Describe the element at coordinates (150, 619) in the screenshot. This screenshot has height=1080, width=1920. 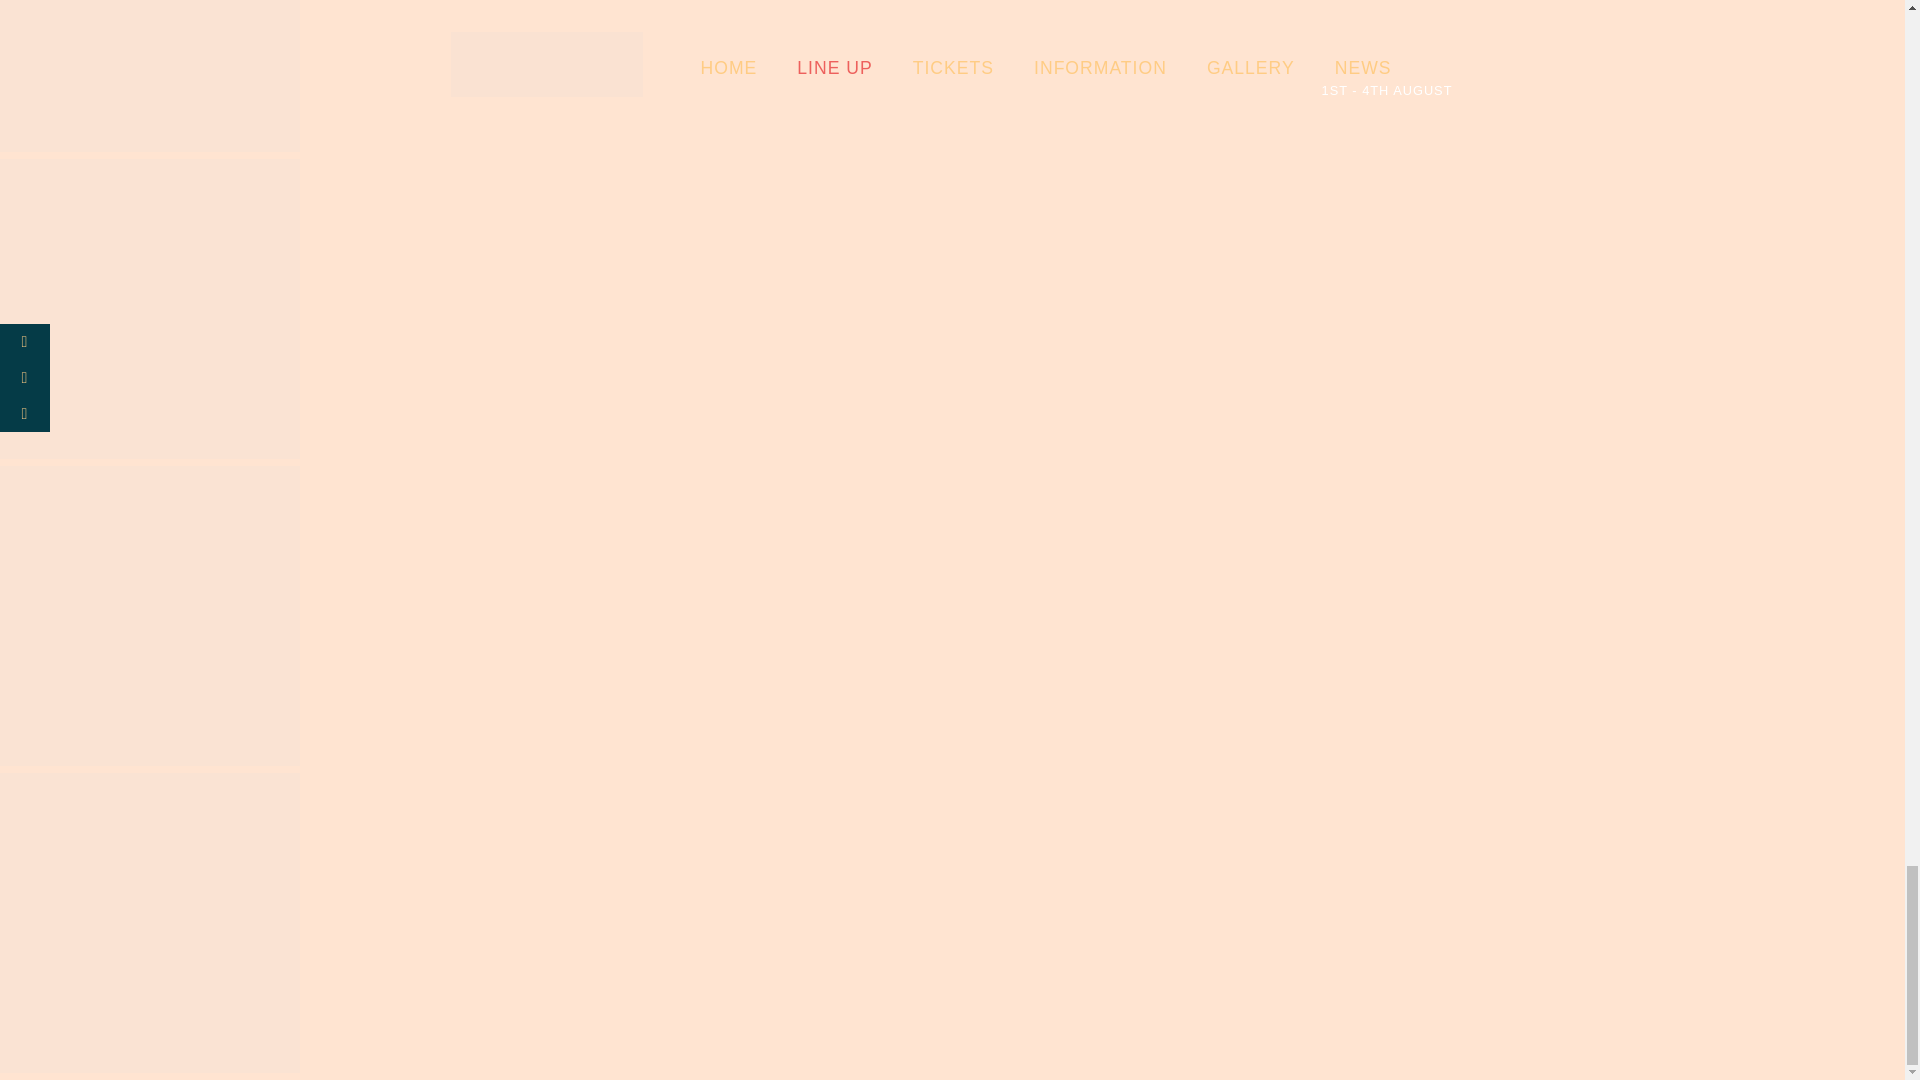
I see `Sound Level Events` at that location.